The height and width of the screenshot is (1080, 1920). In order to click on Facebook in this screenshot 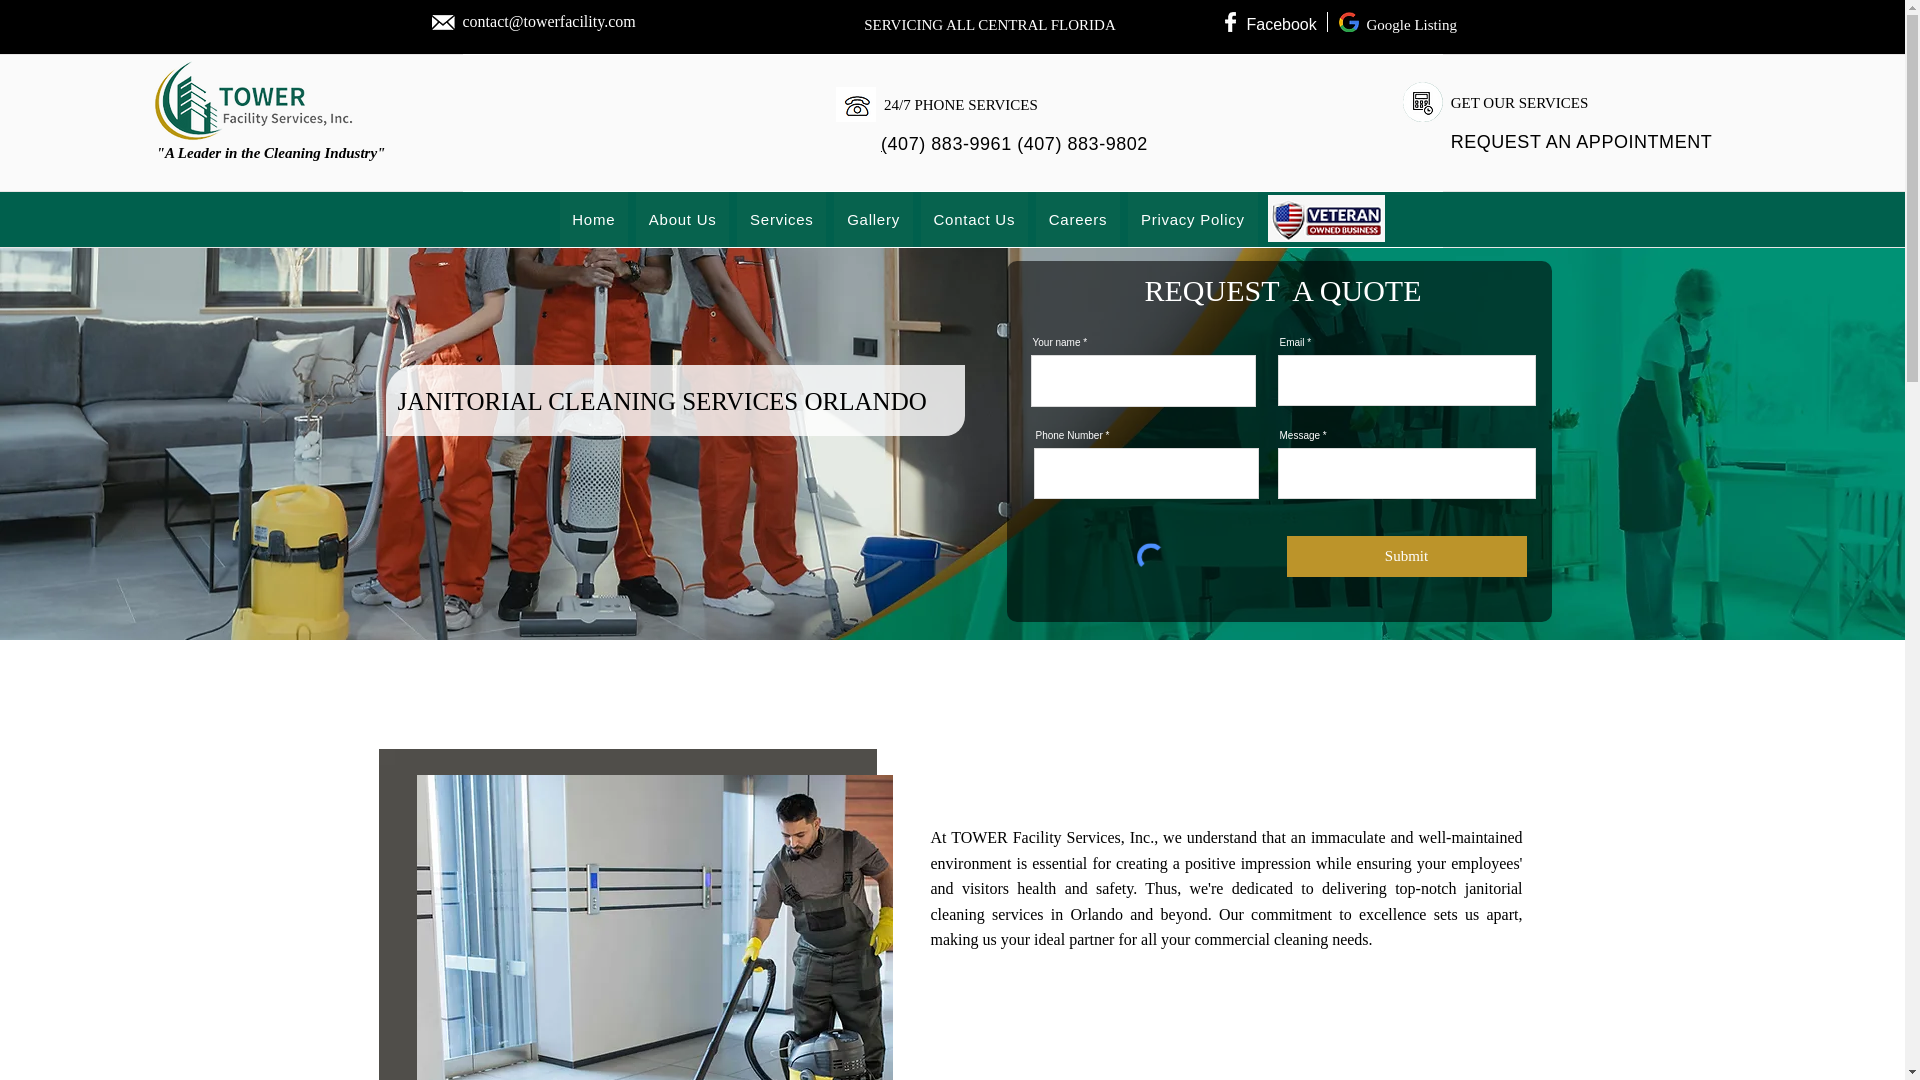, I will do `click(1280, 24)`.